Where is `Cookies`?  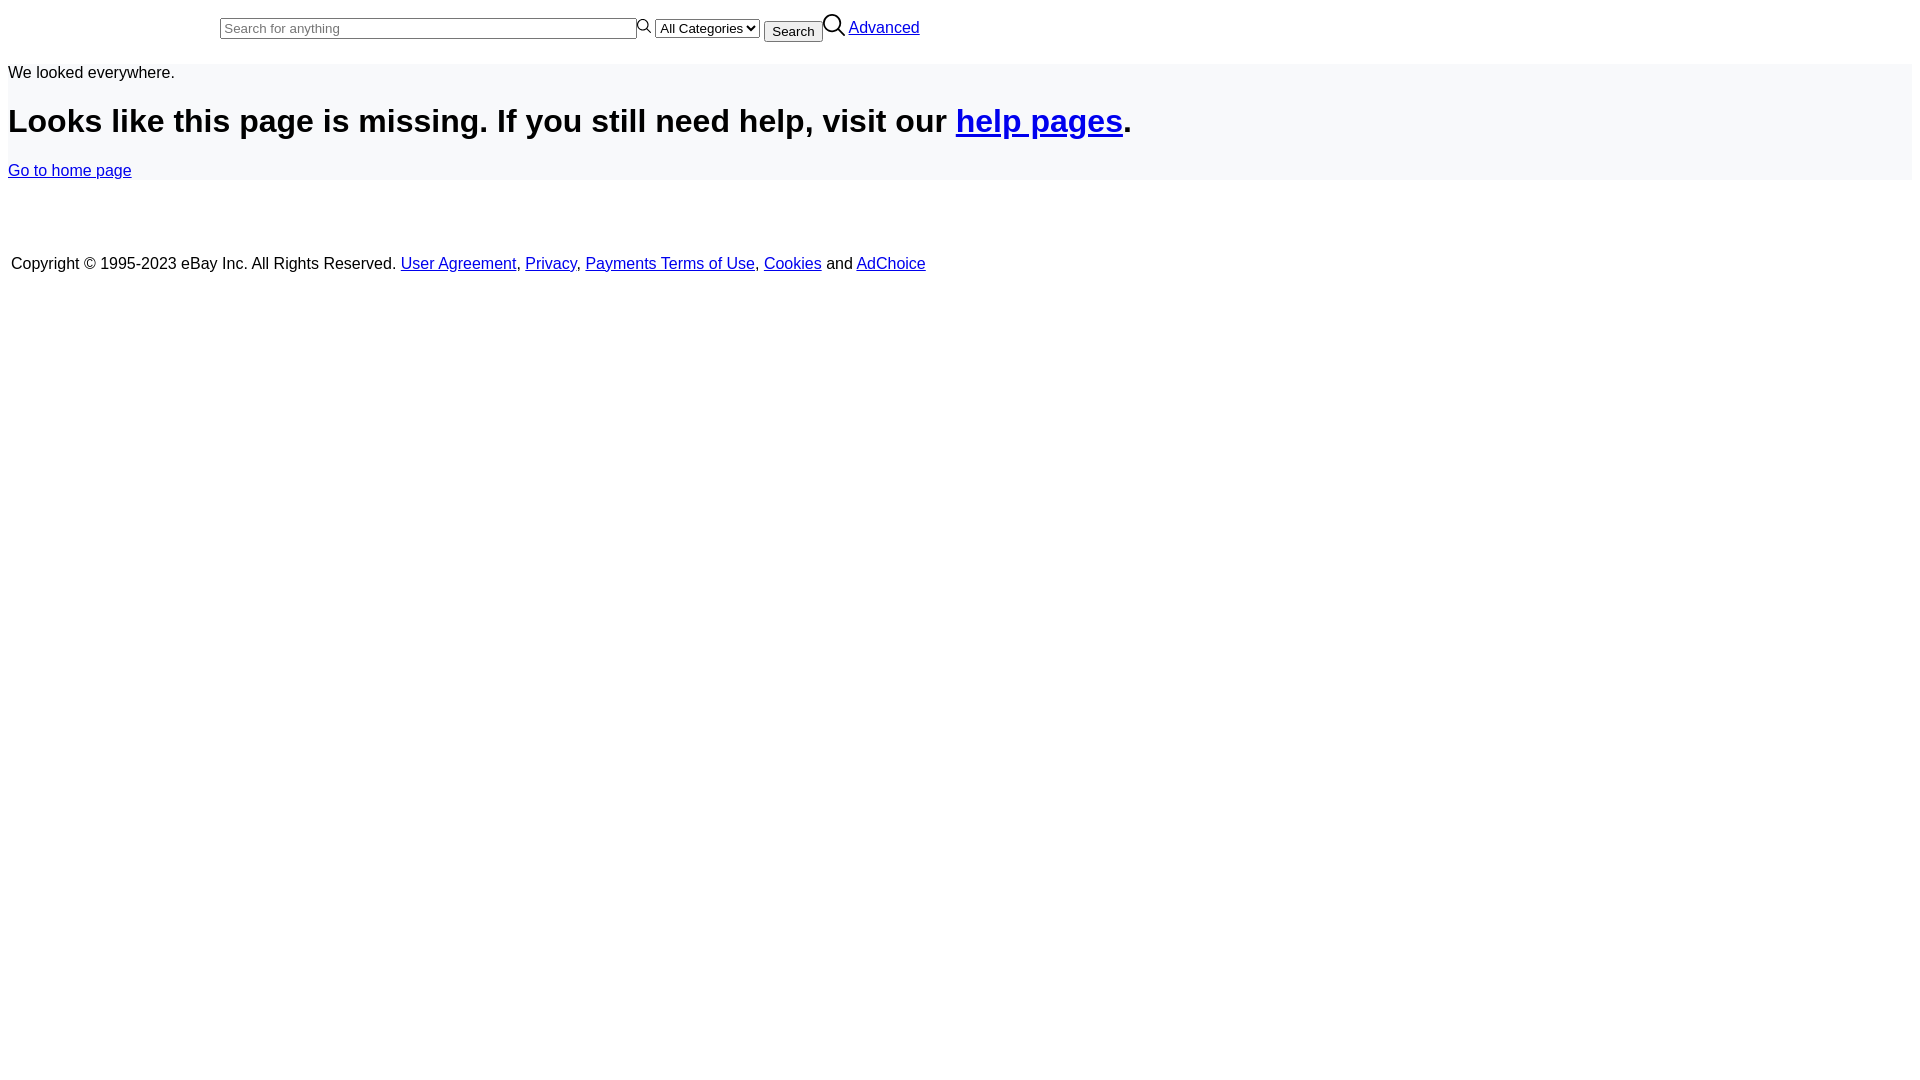 Cookies is located at coordinates (793, 264).